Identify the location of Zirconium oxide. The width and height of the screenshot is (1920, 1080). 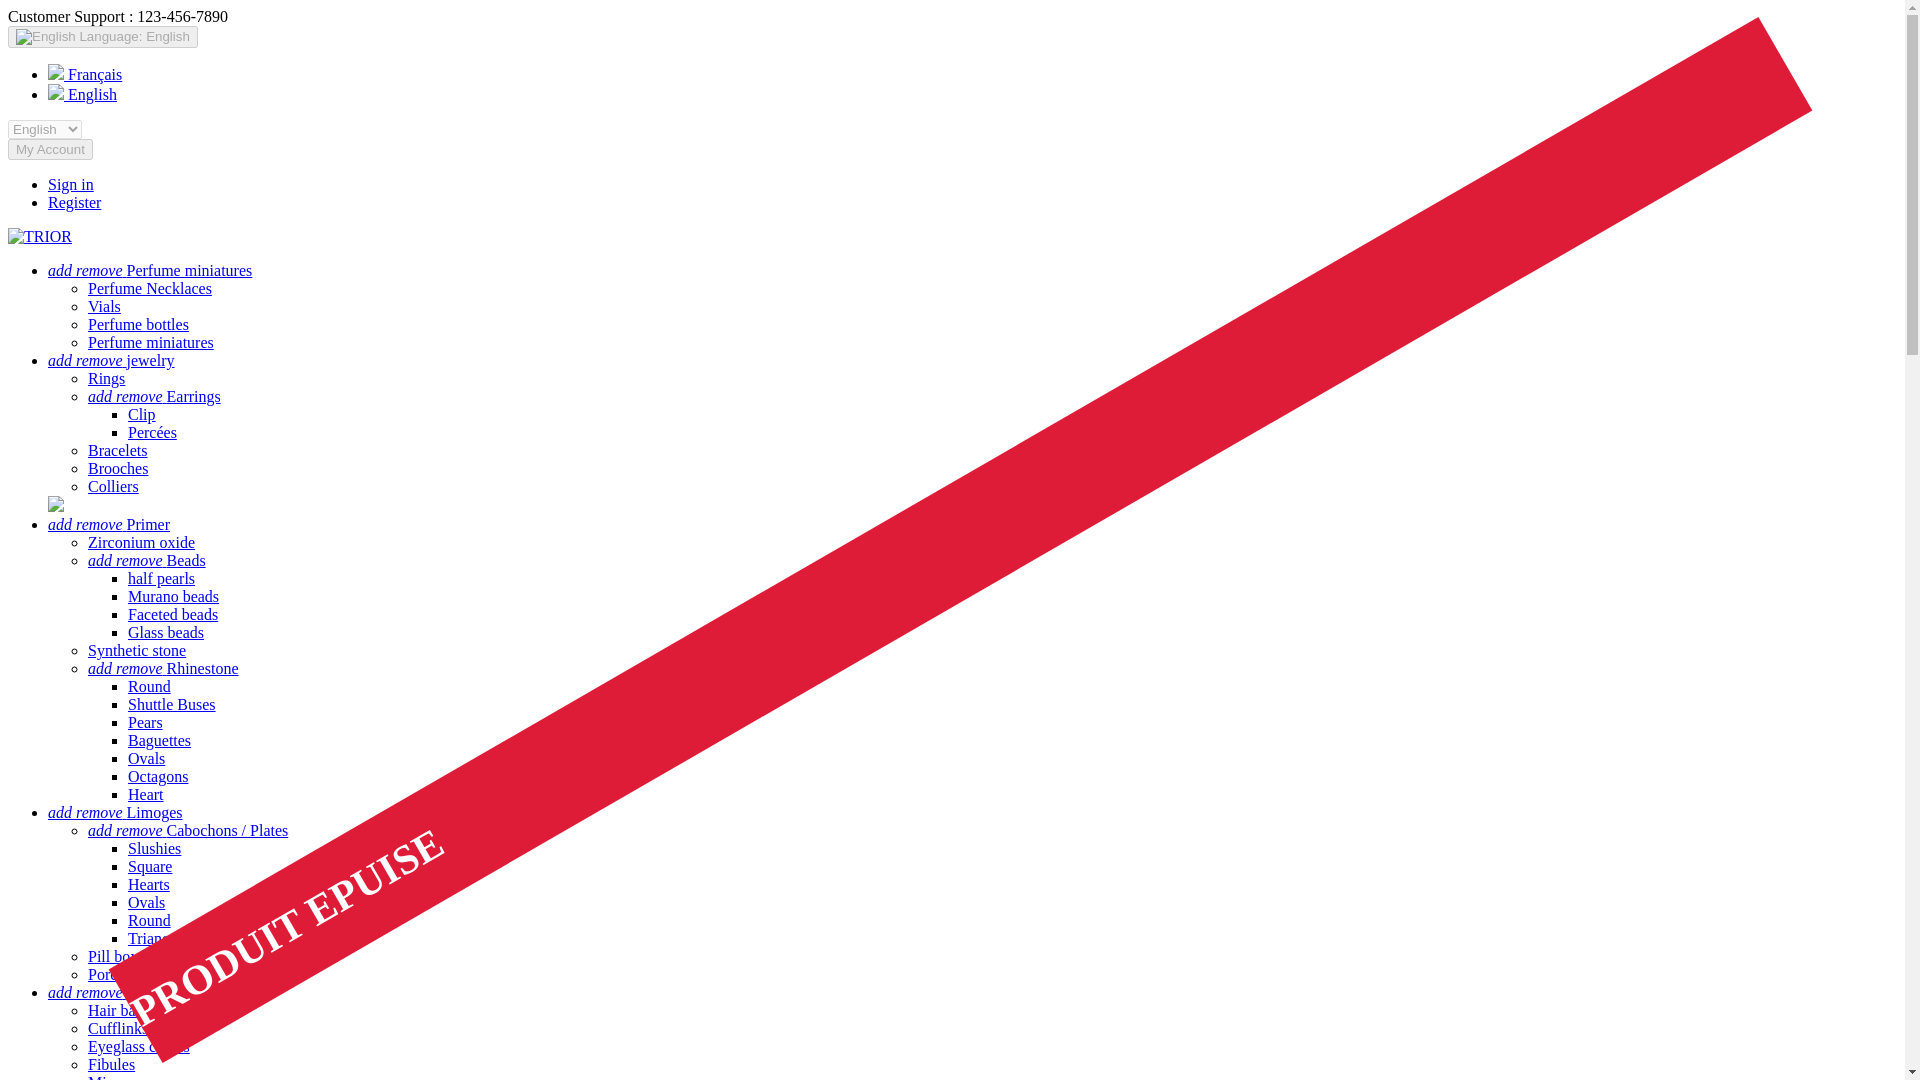
(142, 542).